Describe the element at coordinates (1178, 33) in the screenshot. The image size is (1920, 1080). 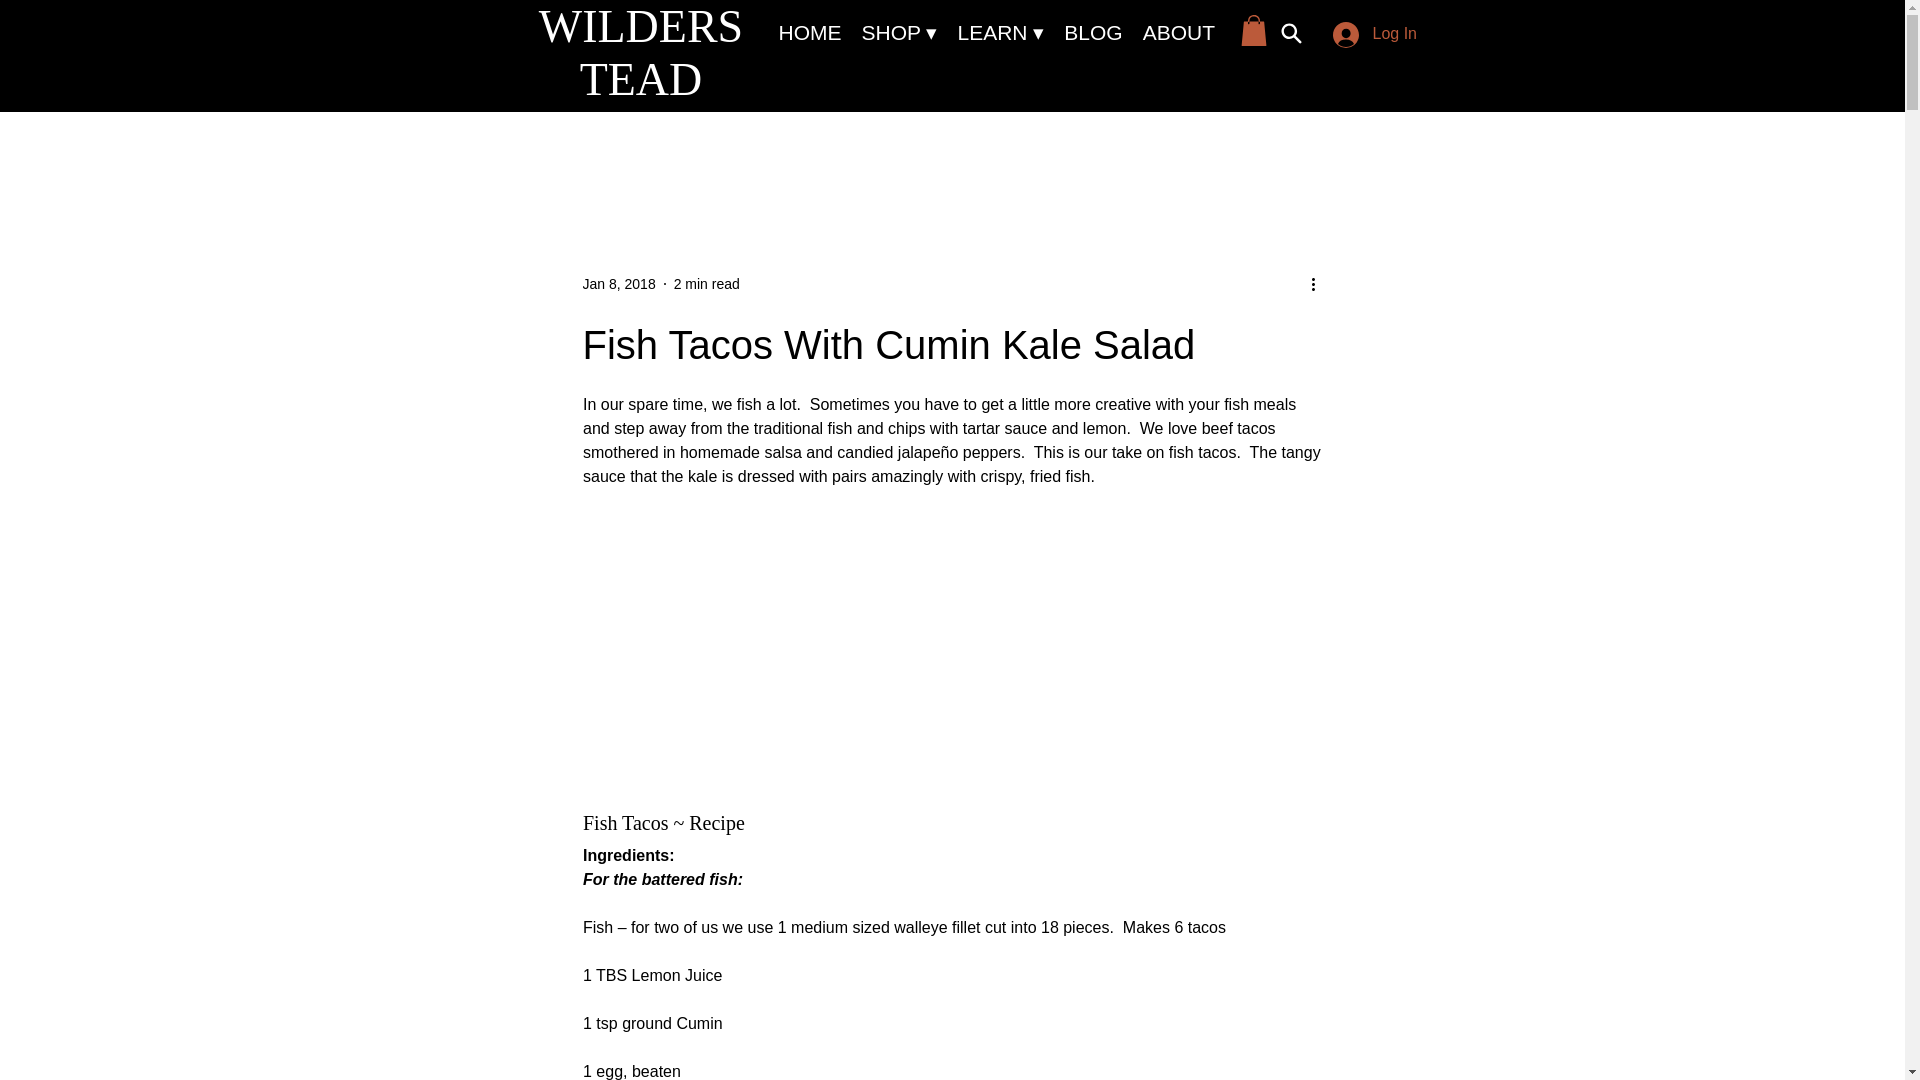
I see `ABOUT` at that location.